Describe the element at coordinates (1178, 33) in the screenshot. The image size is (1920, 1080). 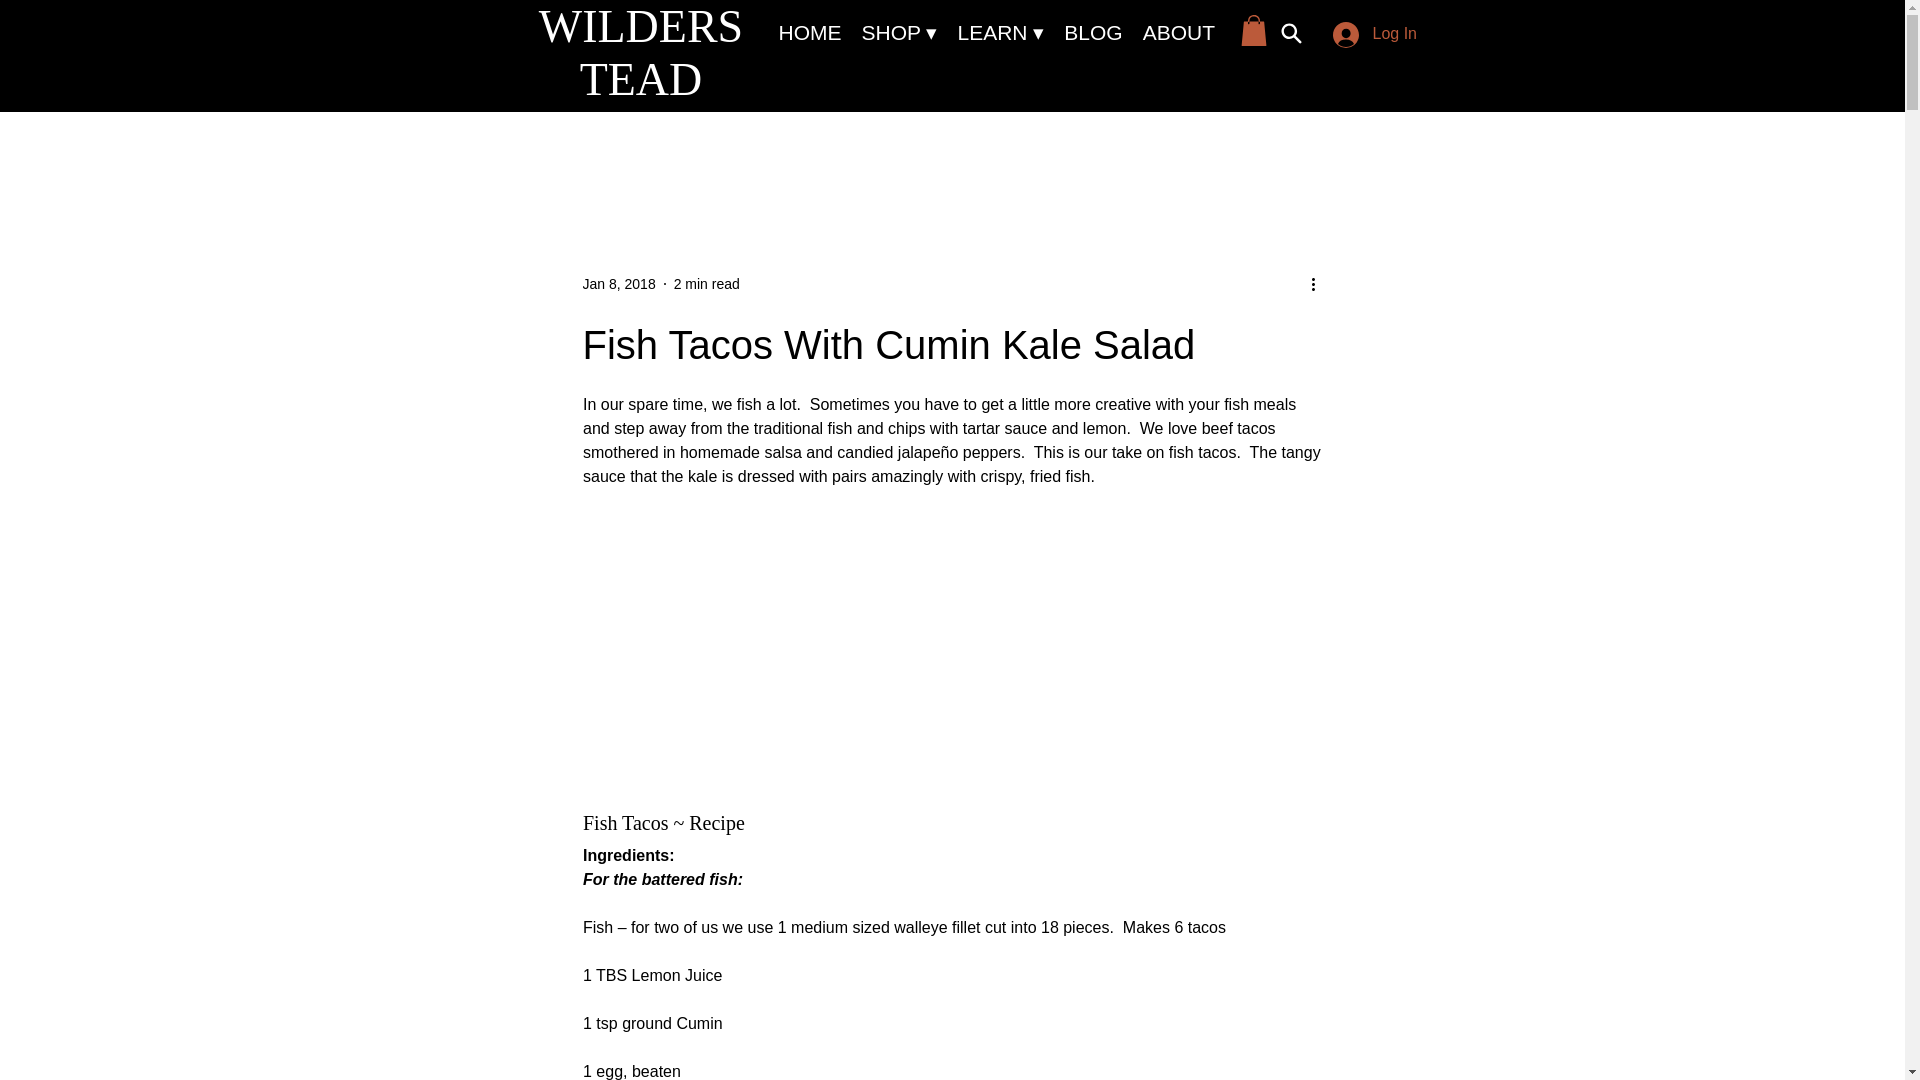
I see `ABOUT` at that location.